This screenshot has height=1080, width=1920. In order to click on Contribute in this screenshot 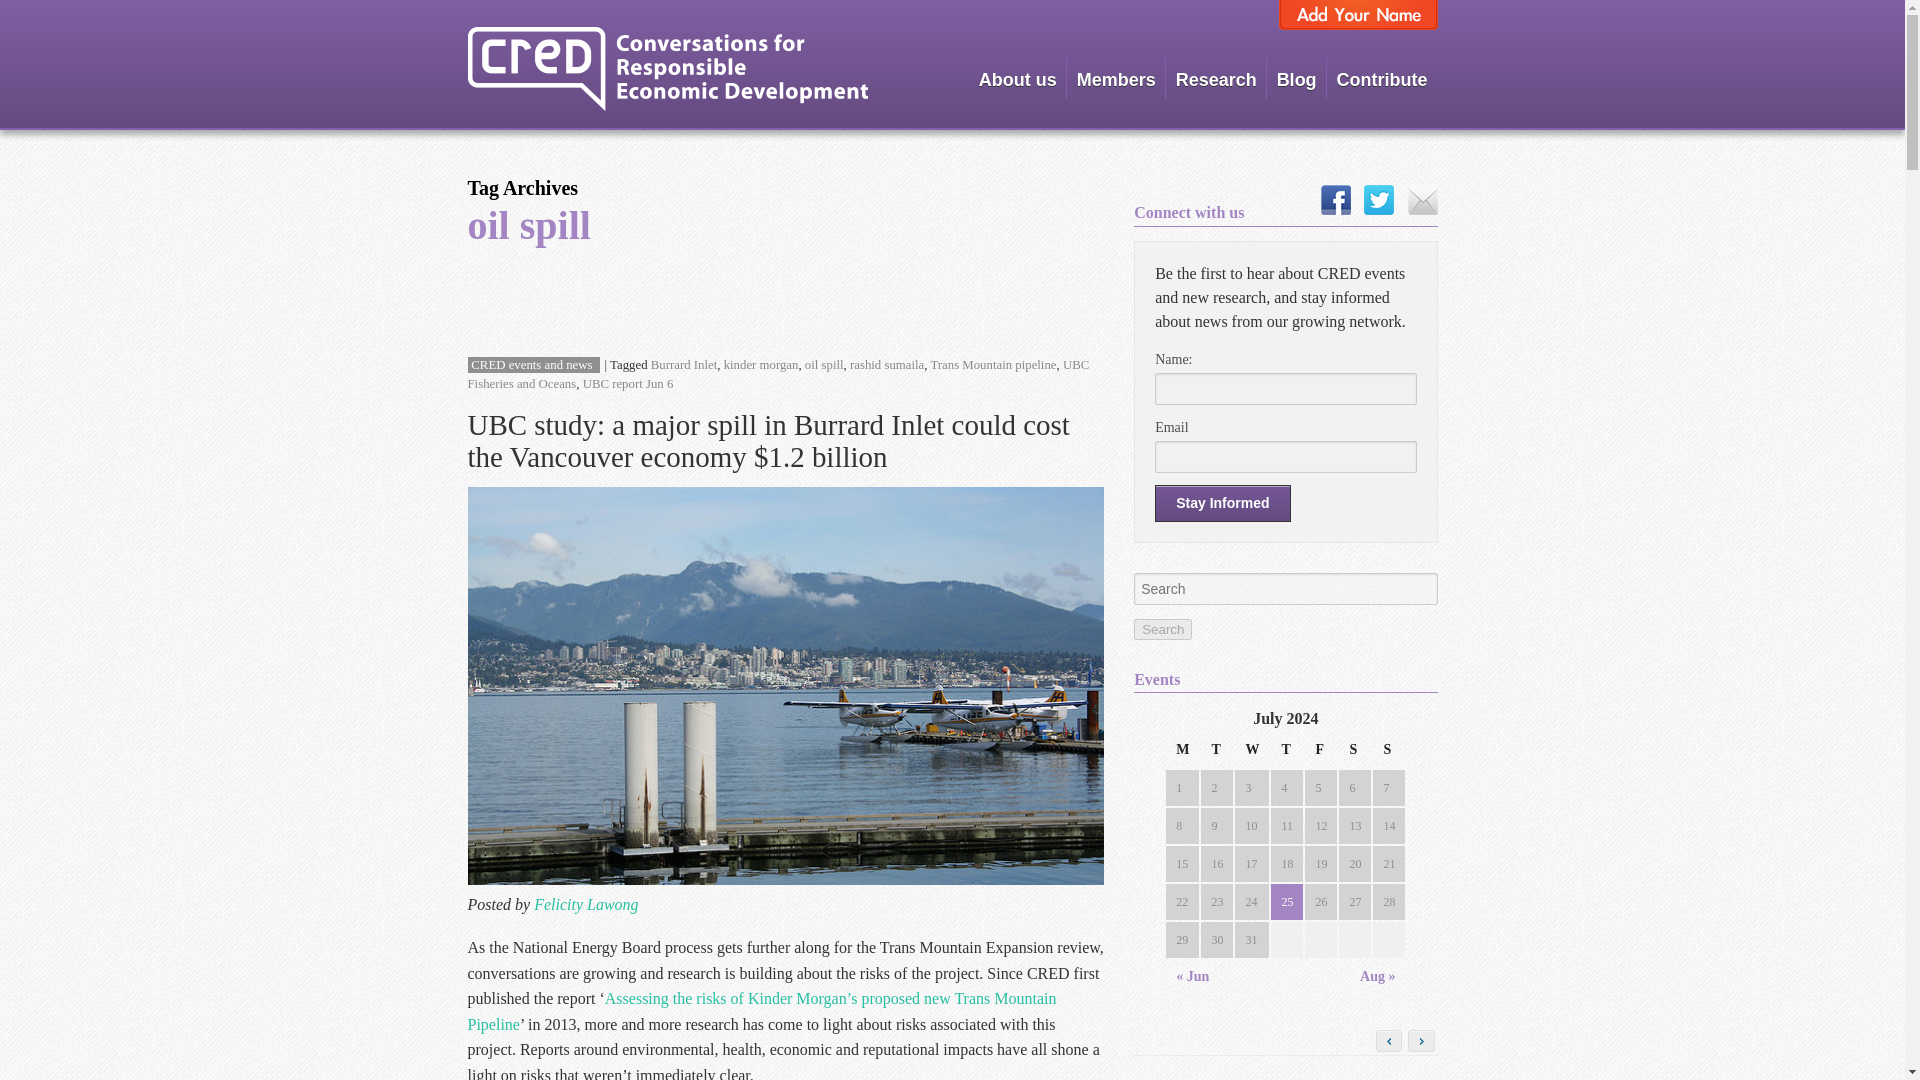, I will do `click(1382, 78)`.